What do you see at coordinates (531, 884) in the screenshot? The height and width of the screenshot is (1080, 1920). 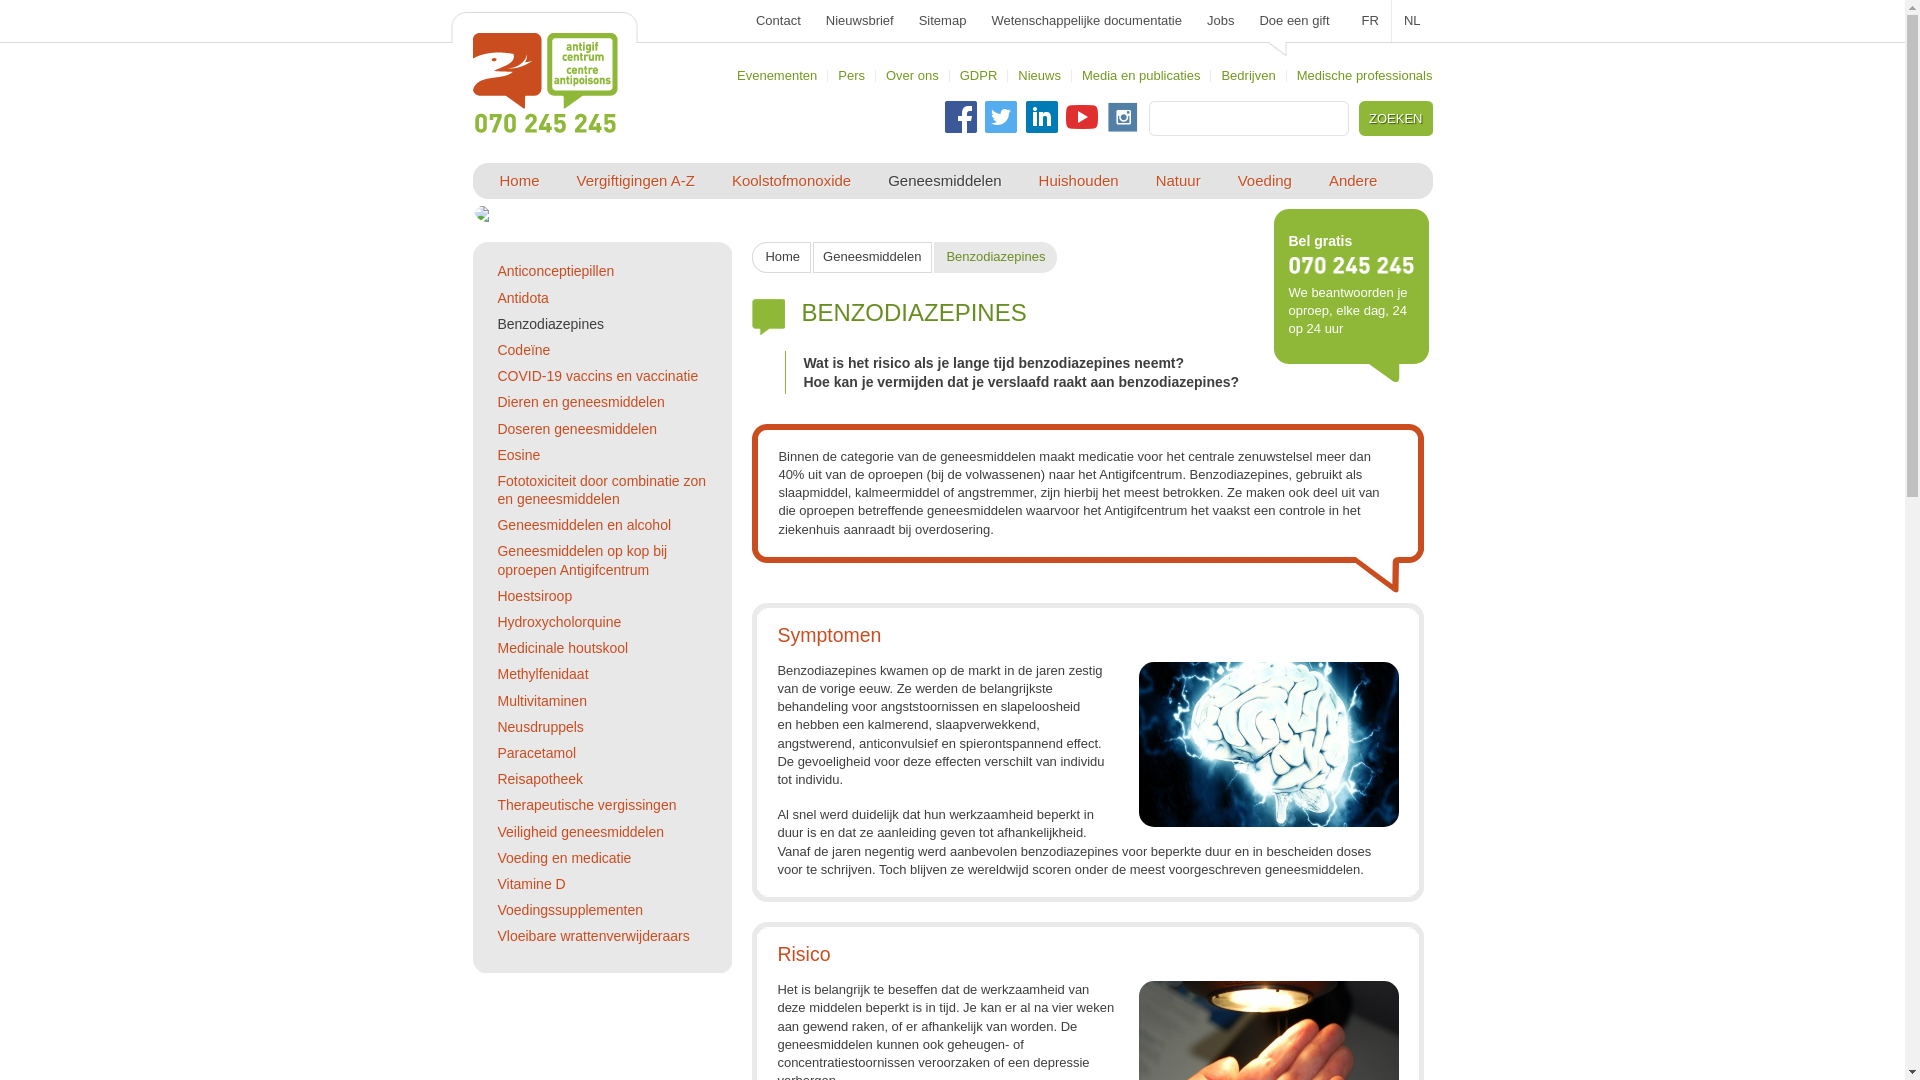 I see `Vitamine D` at bounding box center [531, 884].